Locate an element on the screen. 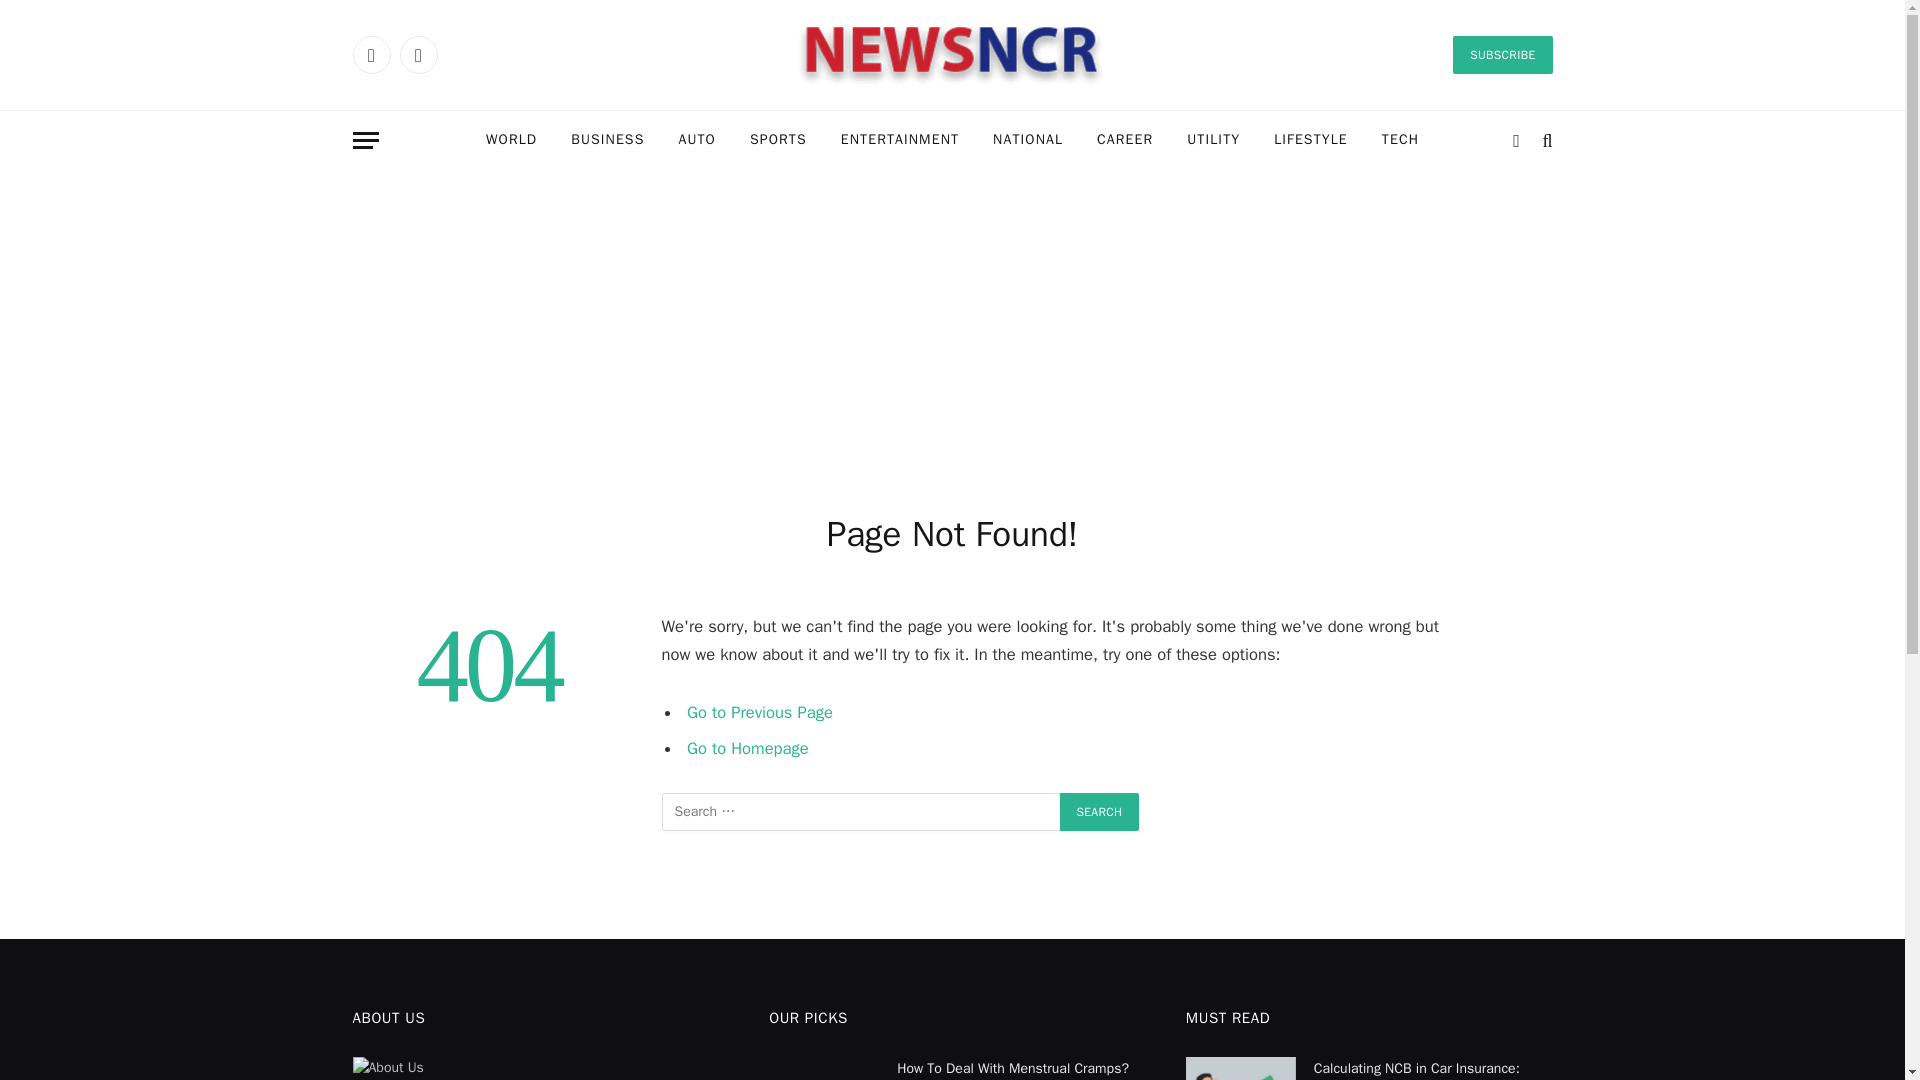  SUBSCRIBE is located at coordinates (1502, 54).